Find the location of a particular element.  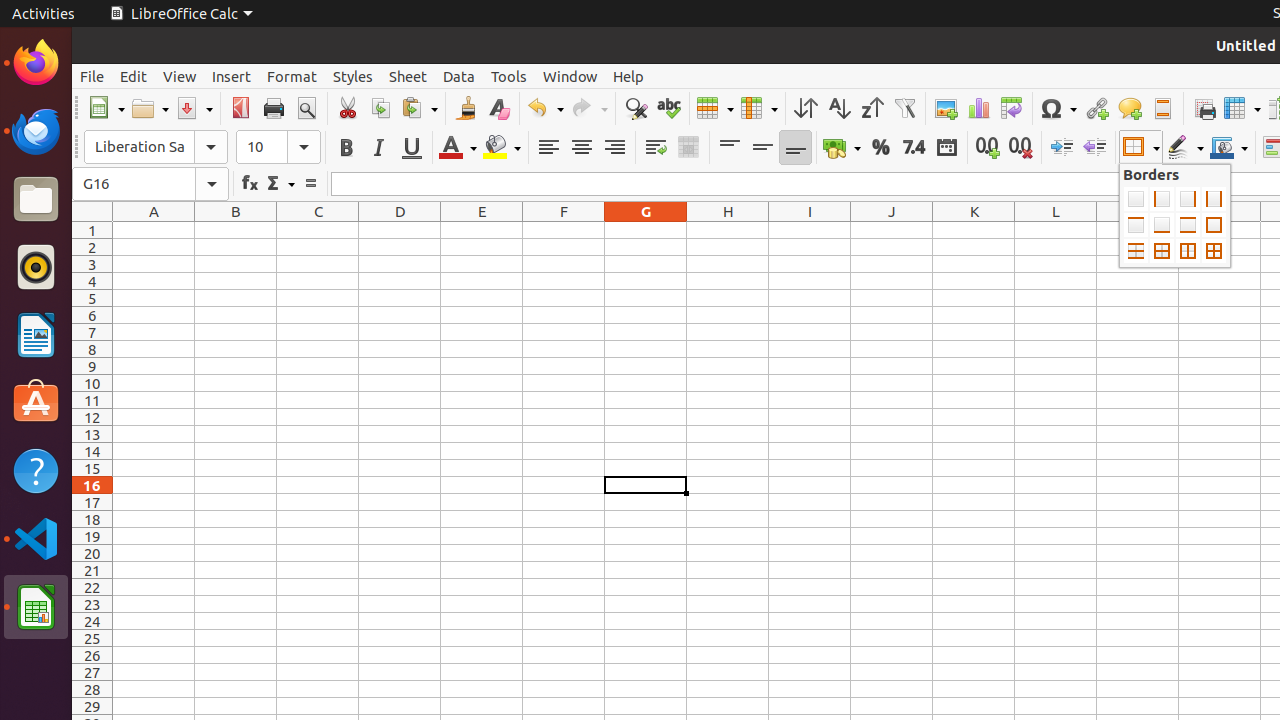

Undo is located at coordinates (545, 108).